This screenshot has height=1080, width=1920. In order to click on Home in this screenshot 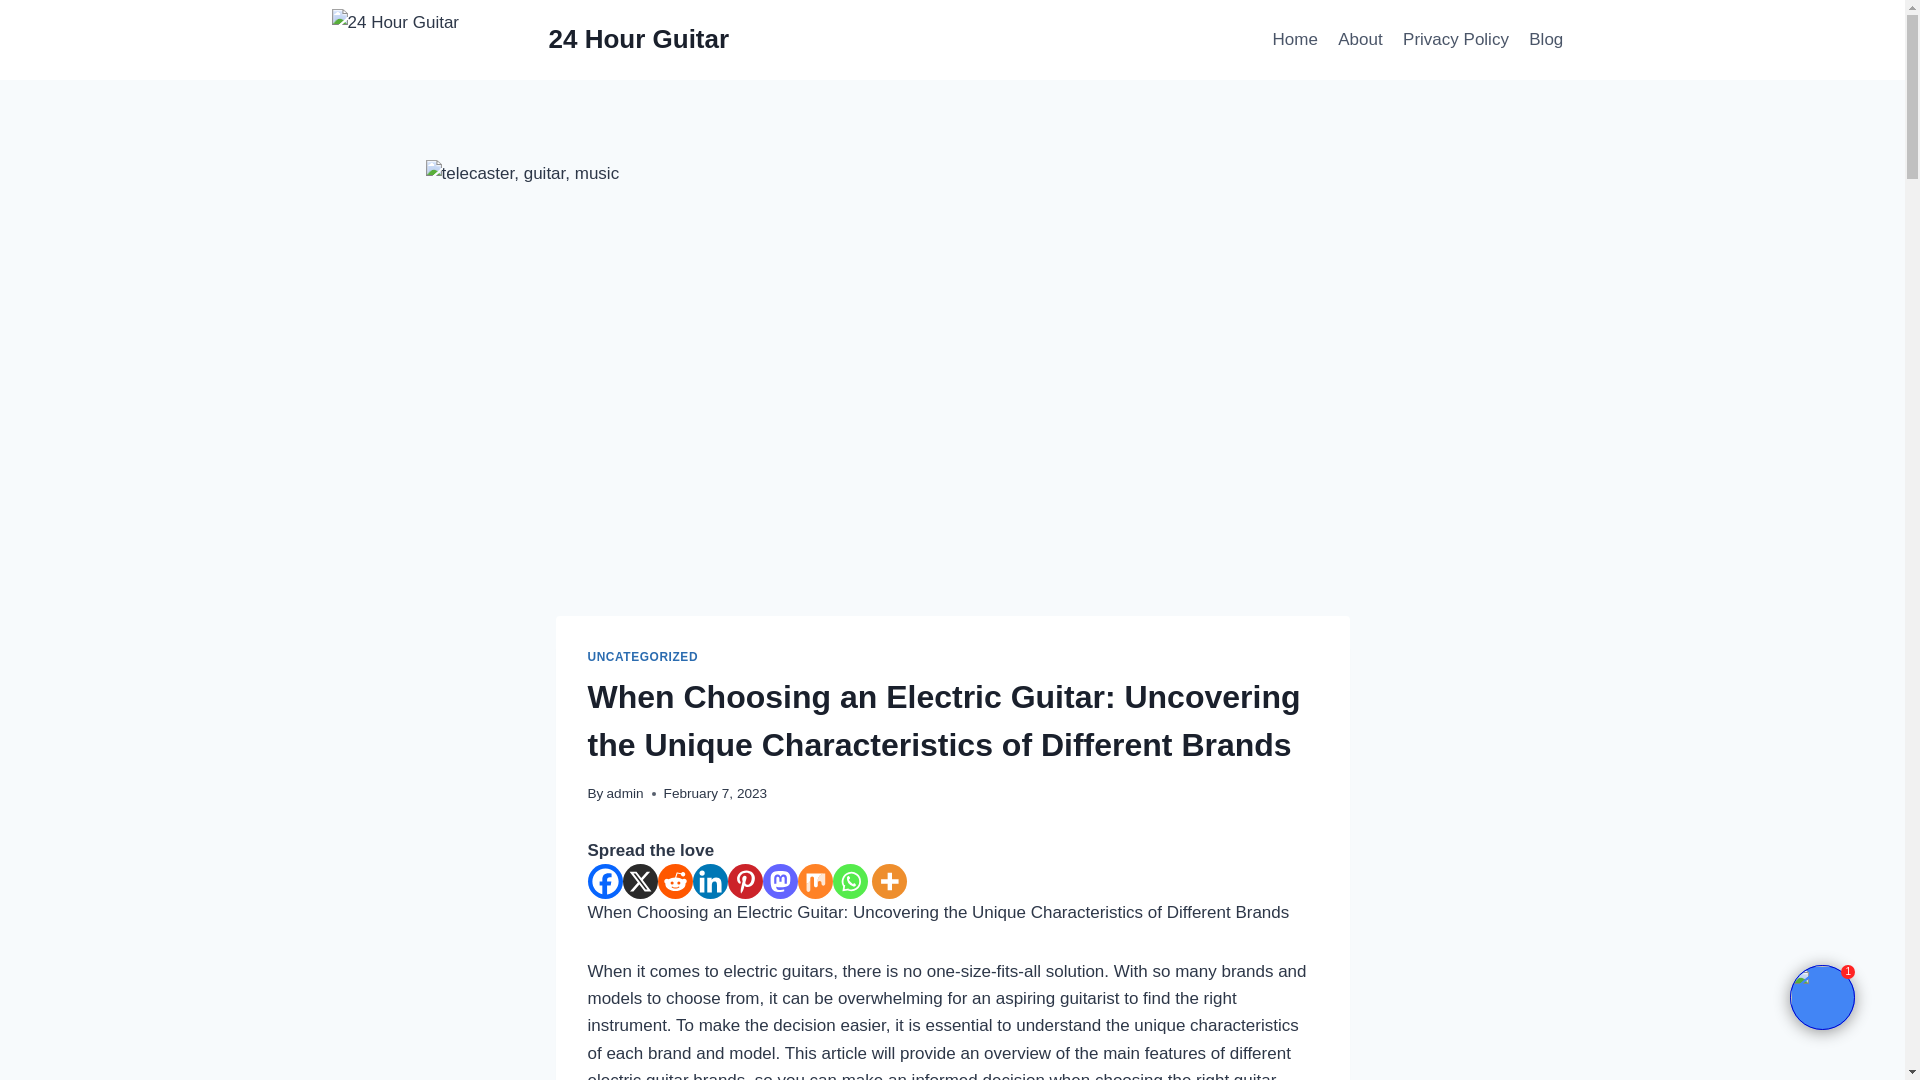, I will do `click(1294, 40)`.